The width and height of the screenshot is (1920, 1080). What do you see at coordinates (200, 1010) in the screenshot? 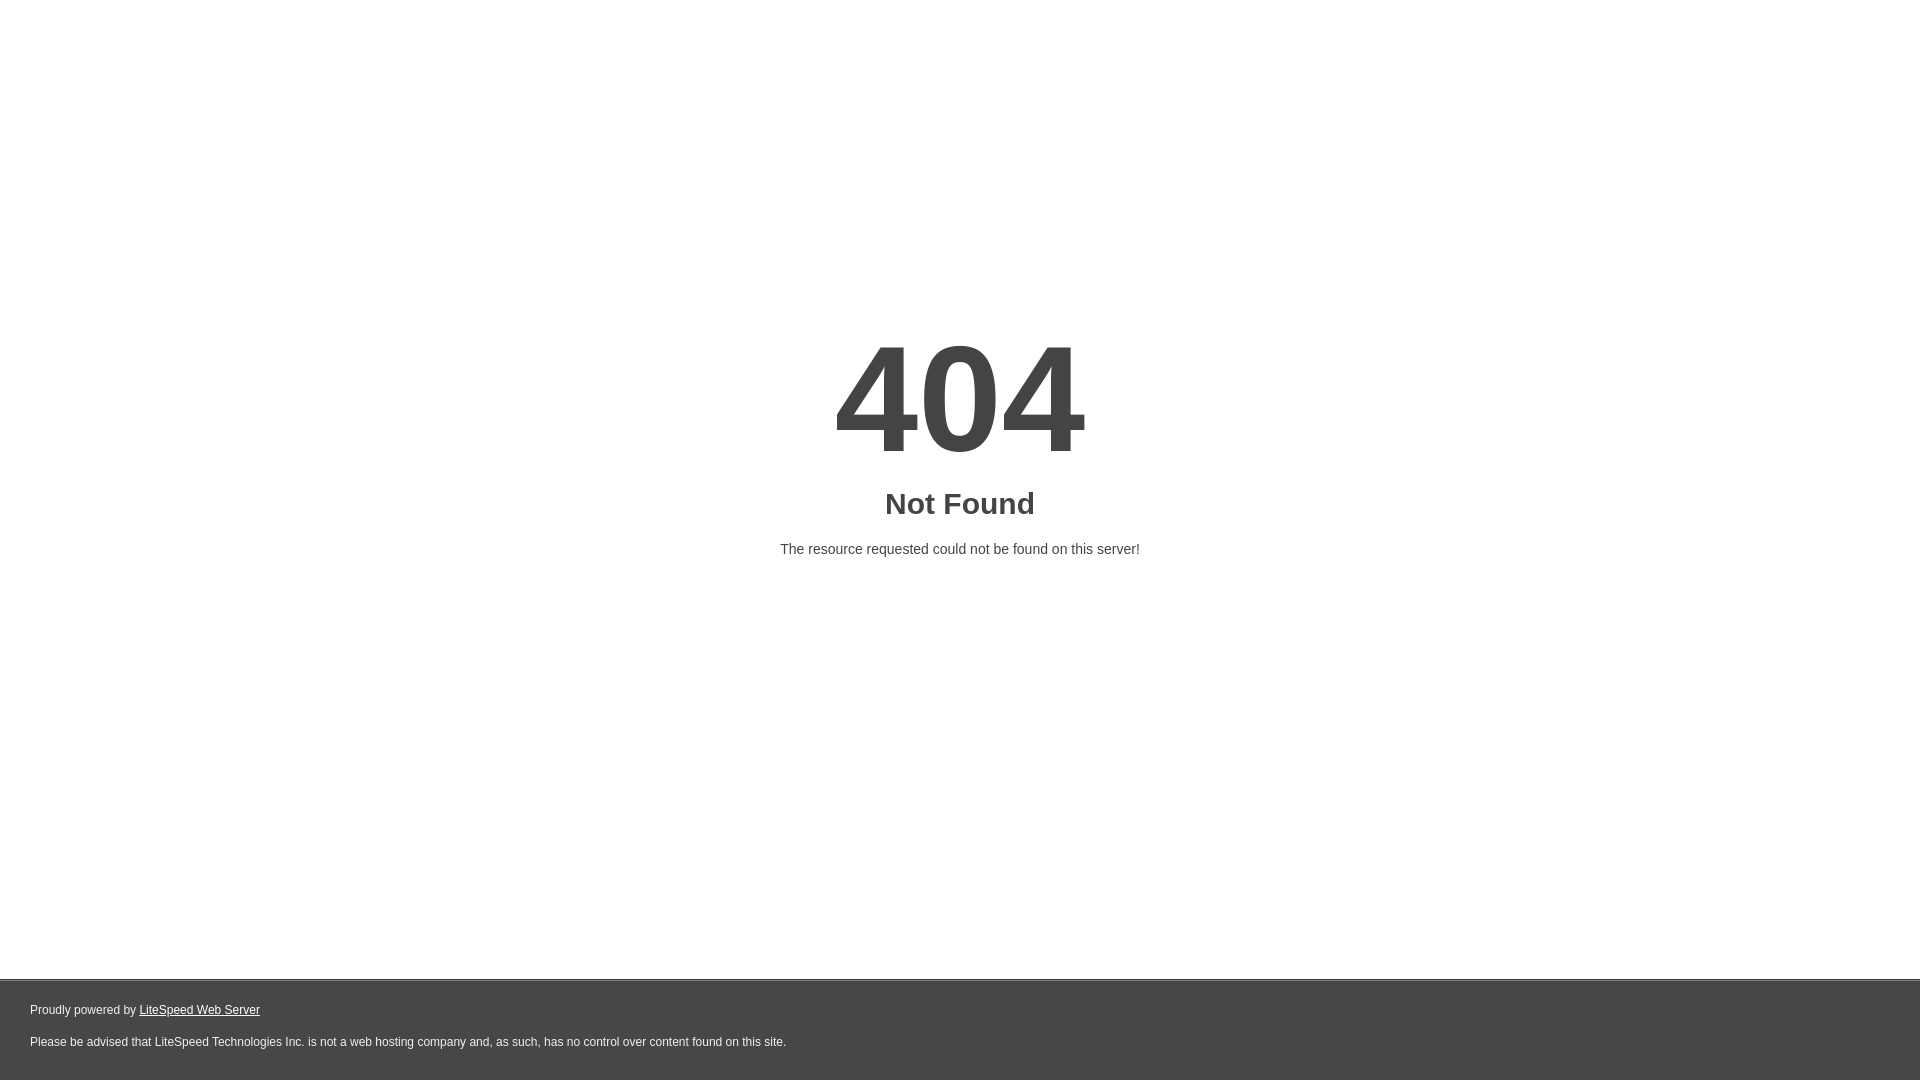
I see `LiteSpeed Web Server` at bounding box center [200, 1010].